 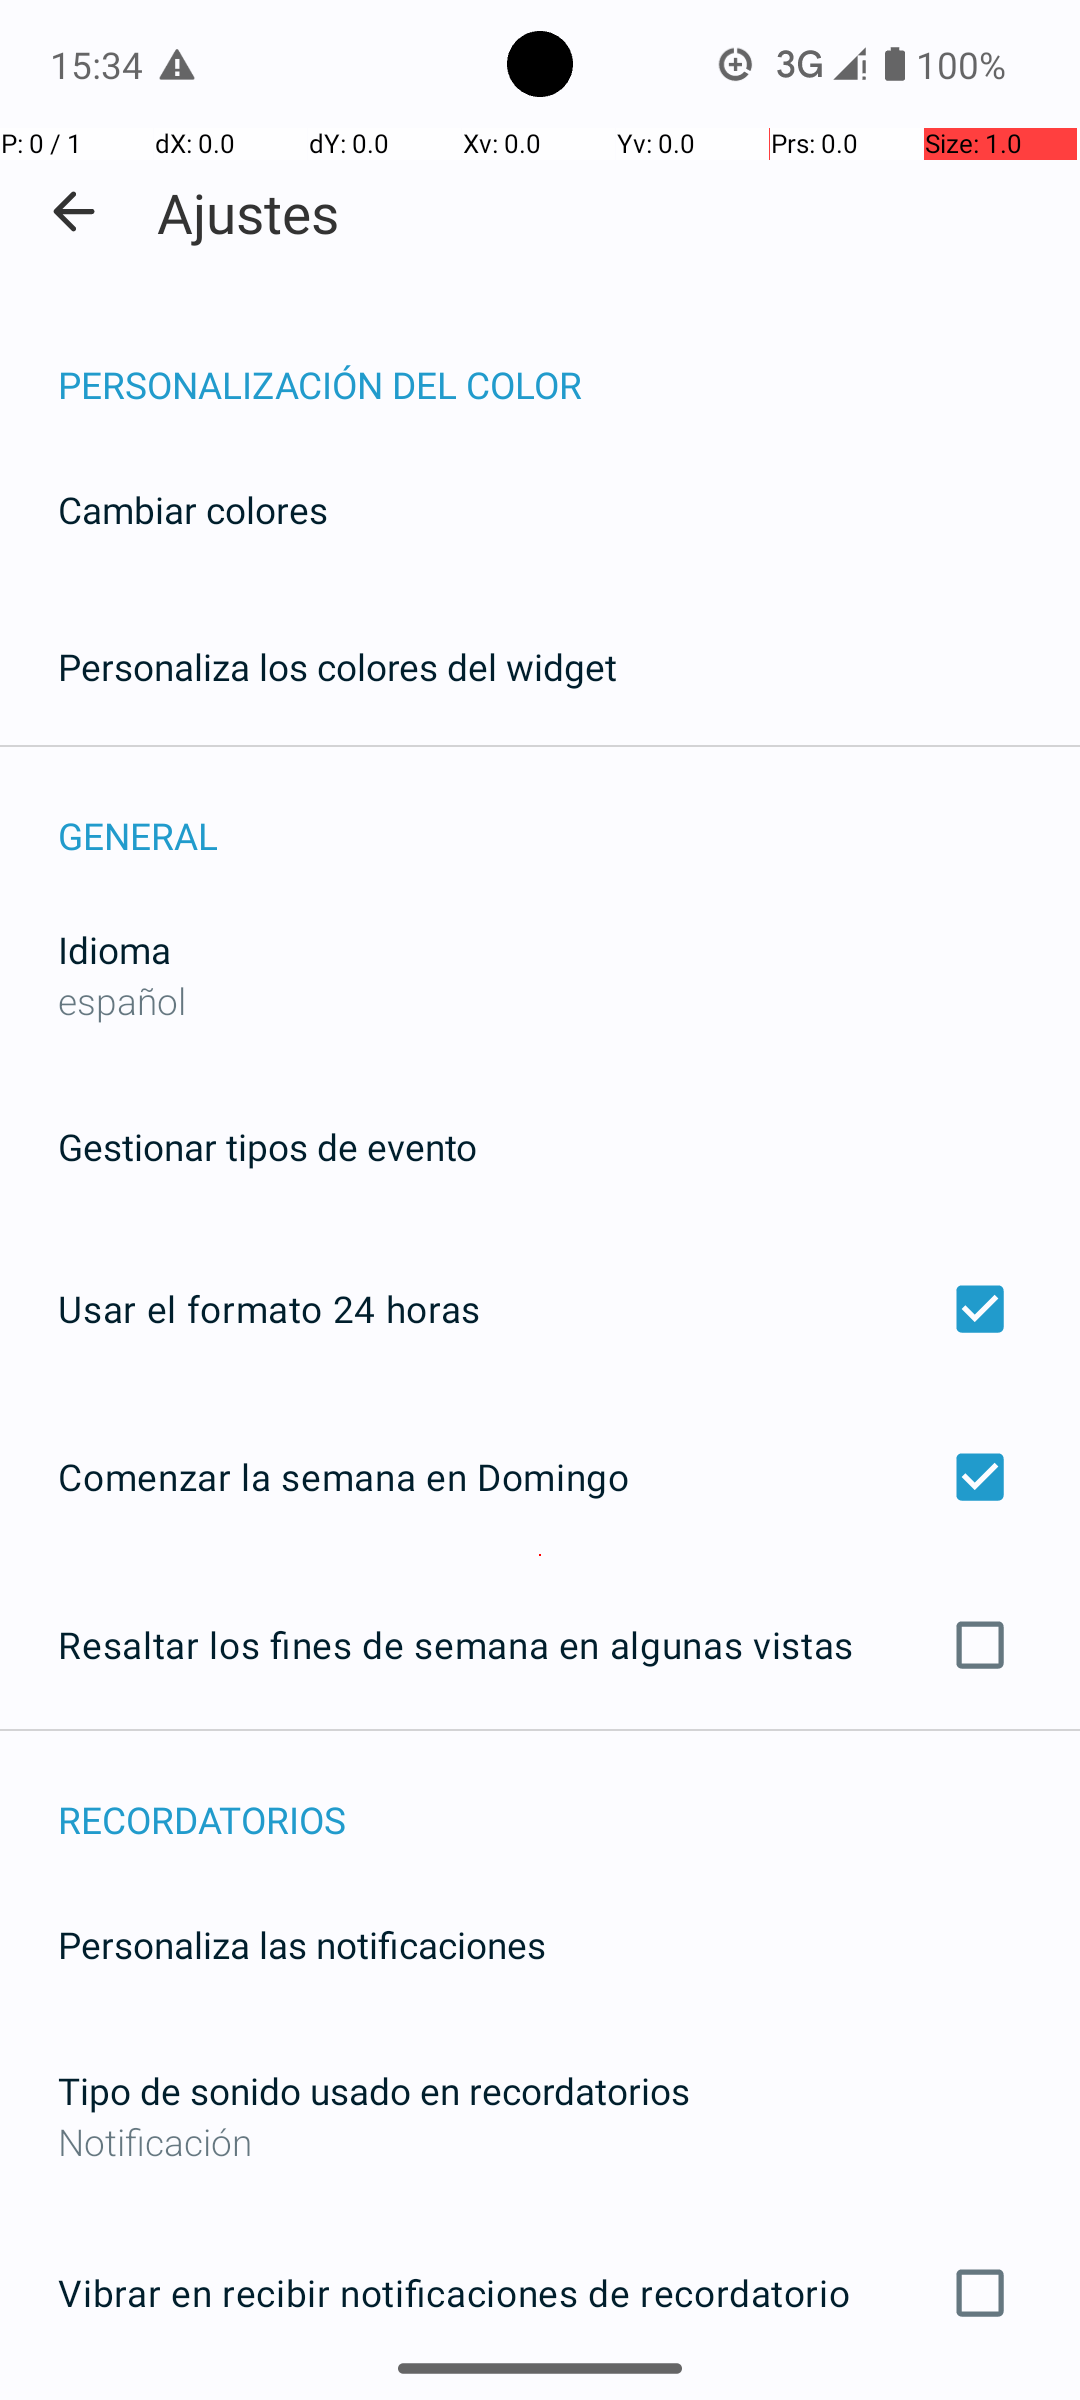 I want to click on Comenzar la semana en Domingo, so click(x=540, y=1476).